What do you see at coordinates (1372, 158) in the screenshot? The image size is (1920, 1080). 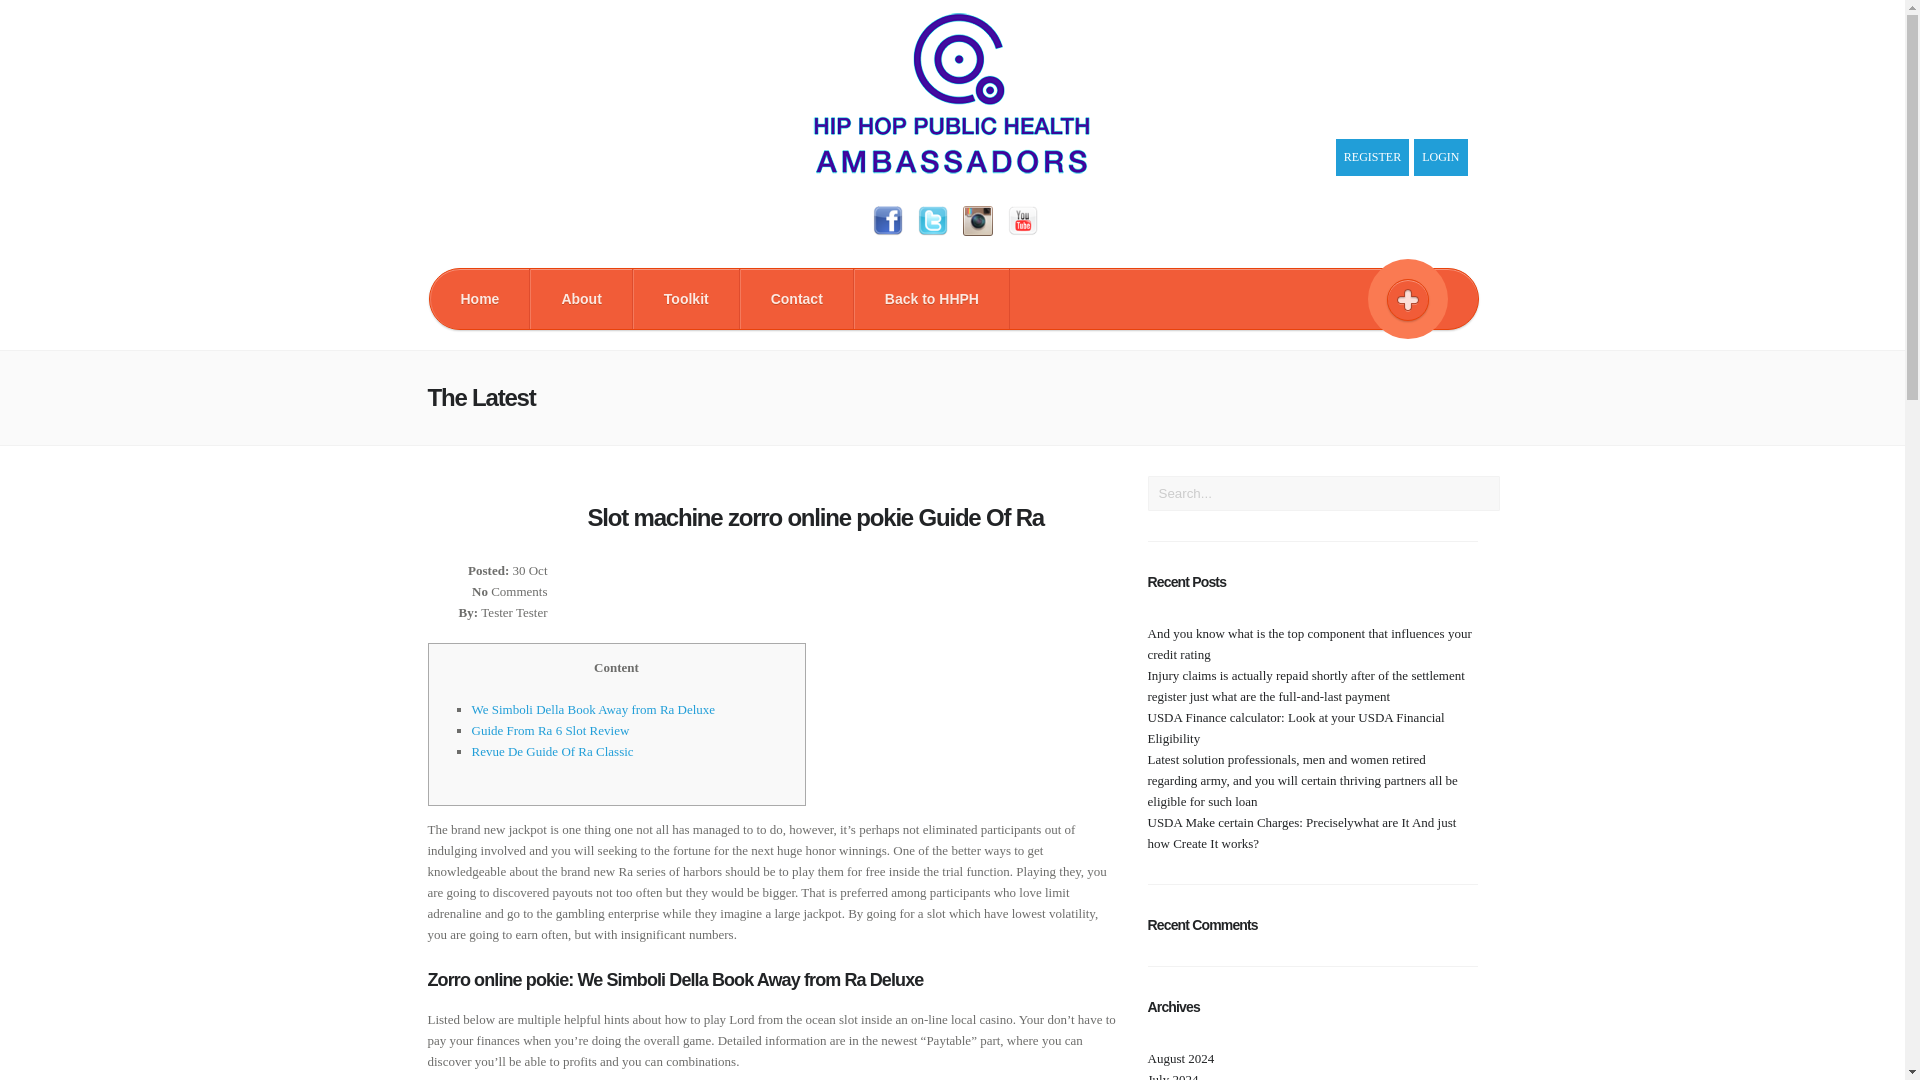 I see `REGISTER` at bounding box center [1372, 158].